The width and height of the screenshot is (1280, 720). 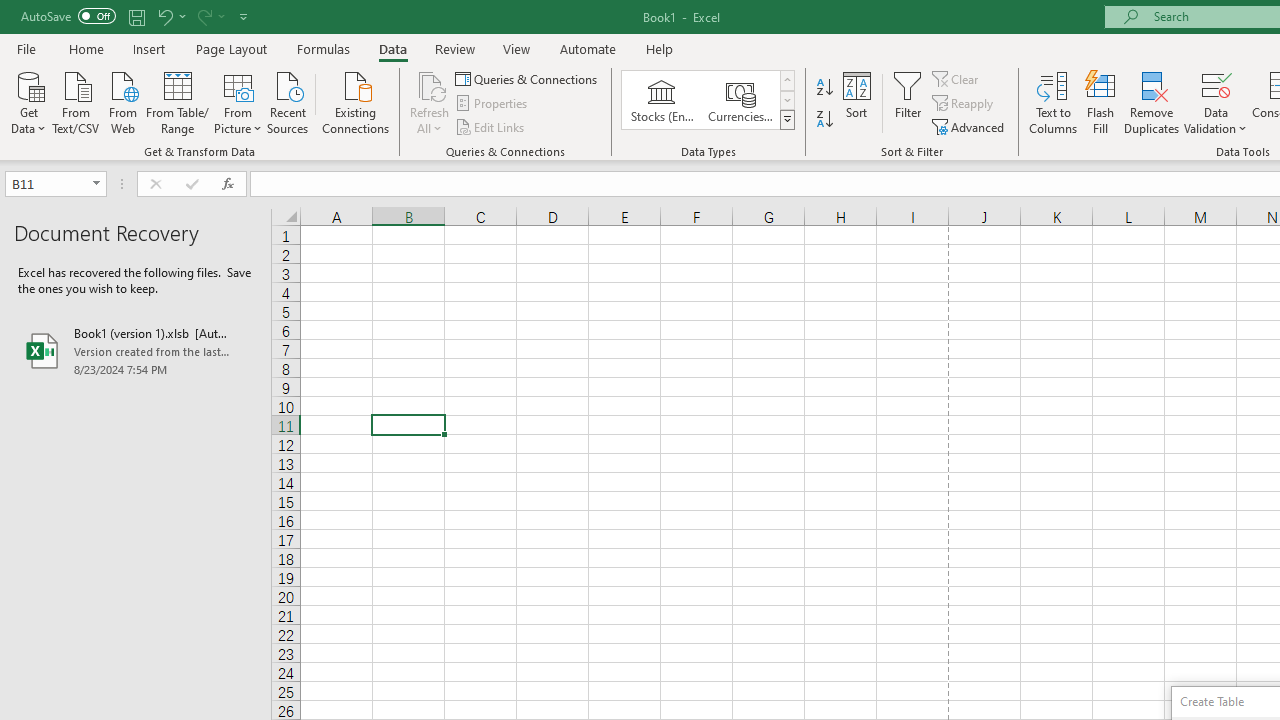 I want to click on Edit Links, so click(x=491, y=126).